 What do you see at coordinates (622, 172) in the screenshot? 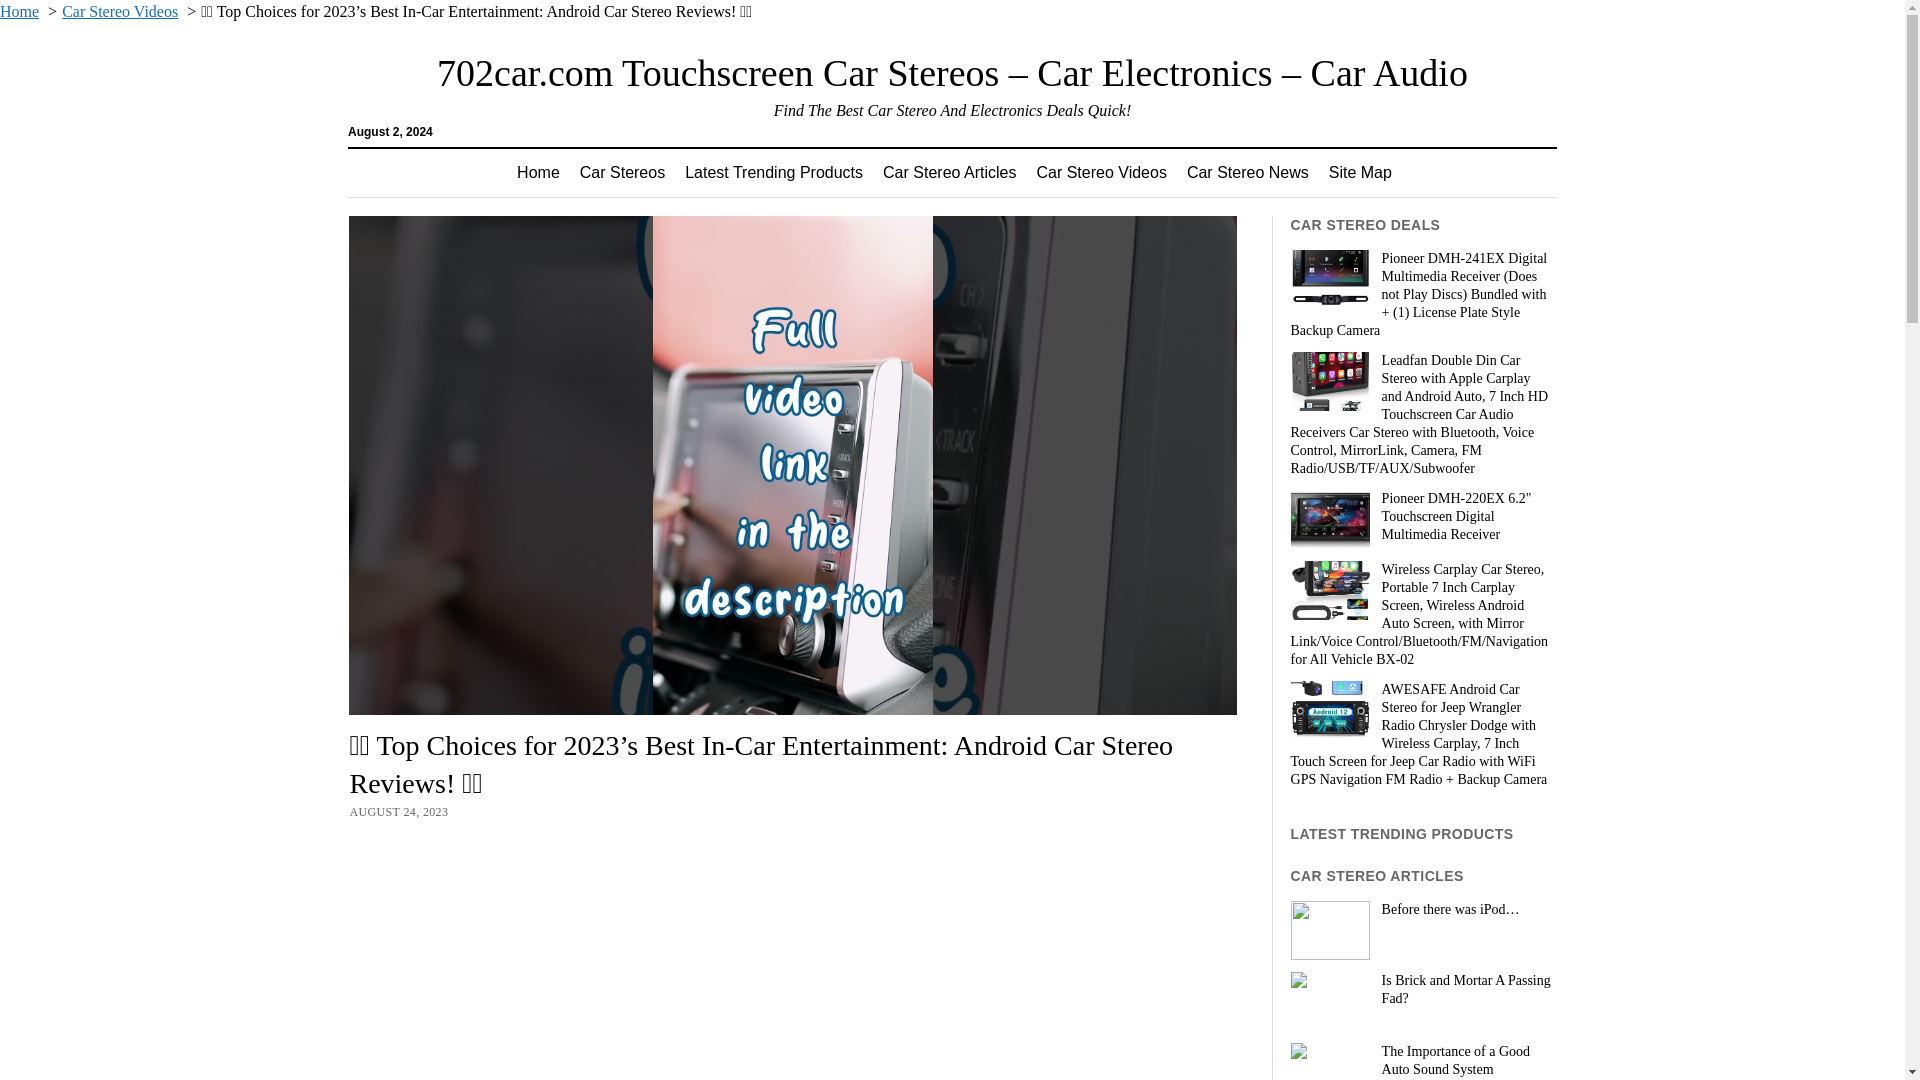
I see `Car Stereos` at bounding box center [622, 172].